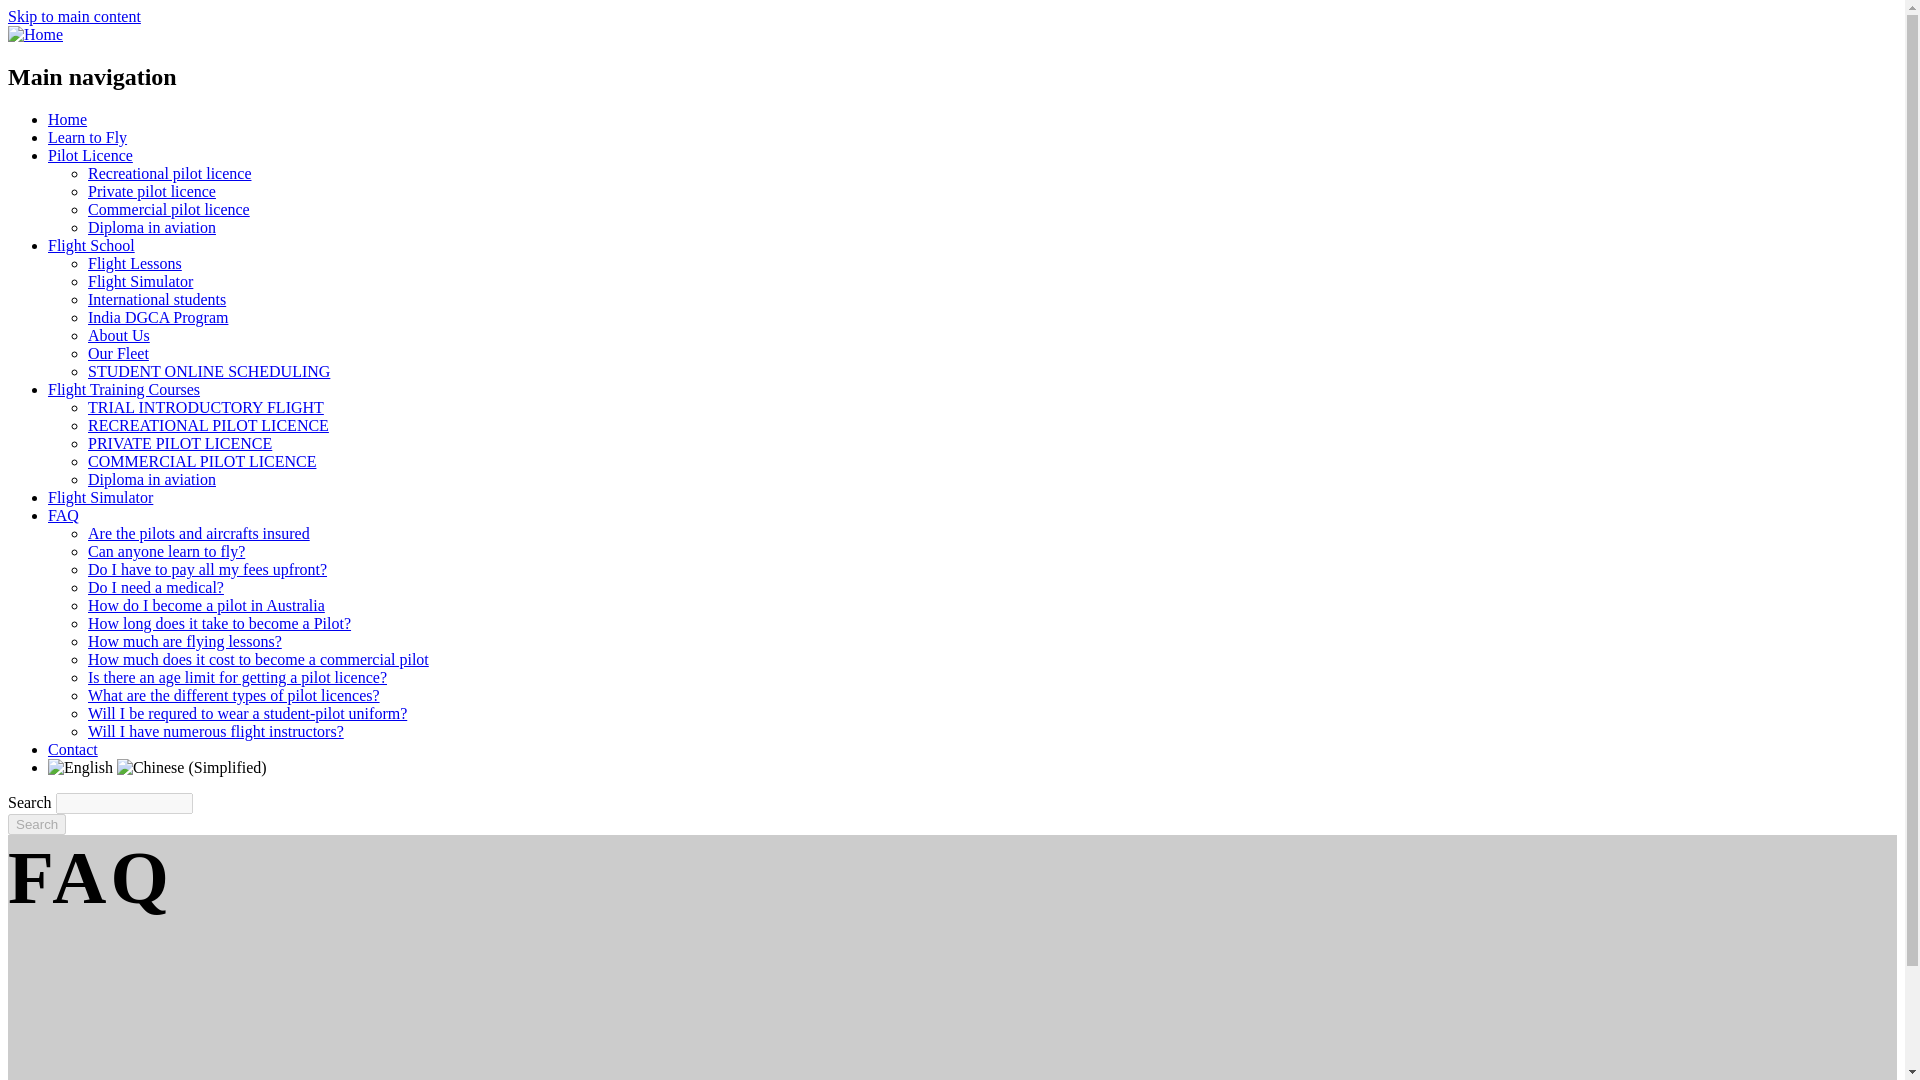 The image size is (1920, 1080). I want to click on How do I become a pilot in Australia, so click(206, 606).